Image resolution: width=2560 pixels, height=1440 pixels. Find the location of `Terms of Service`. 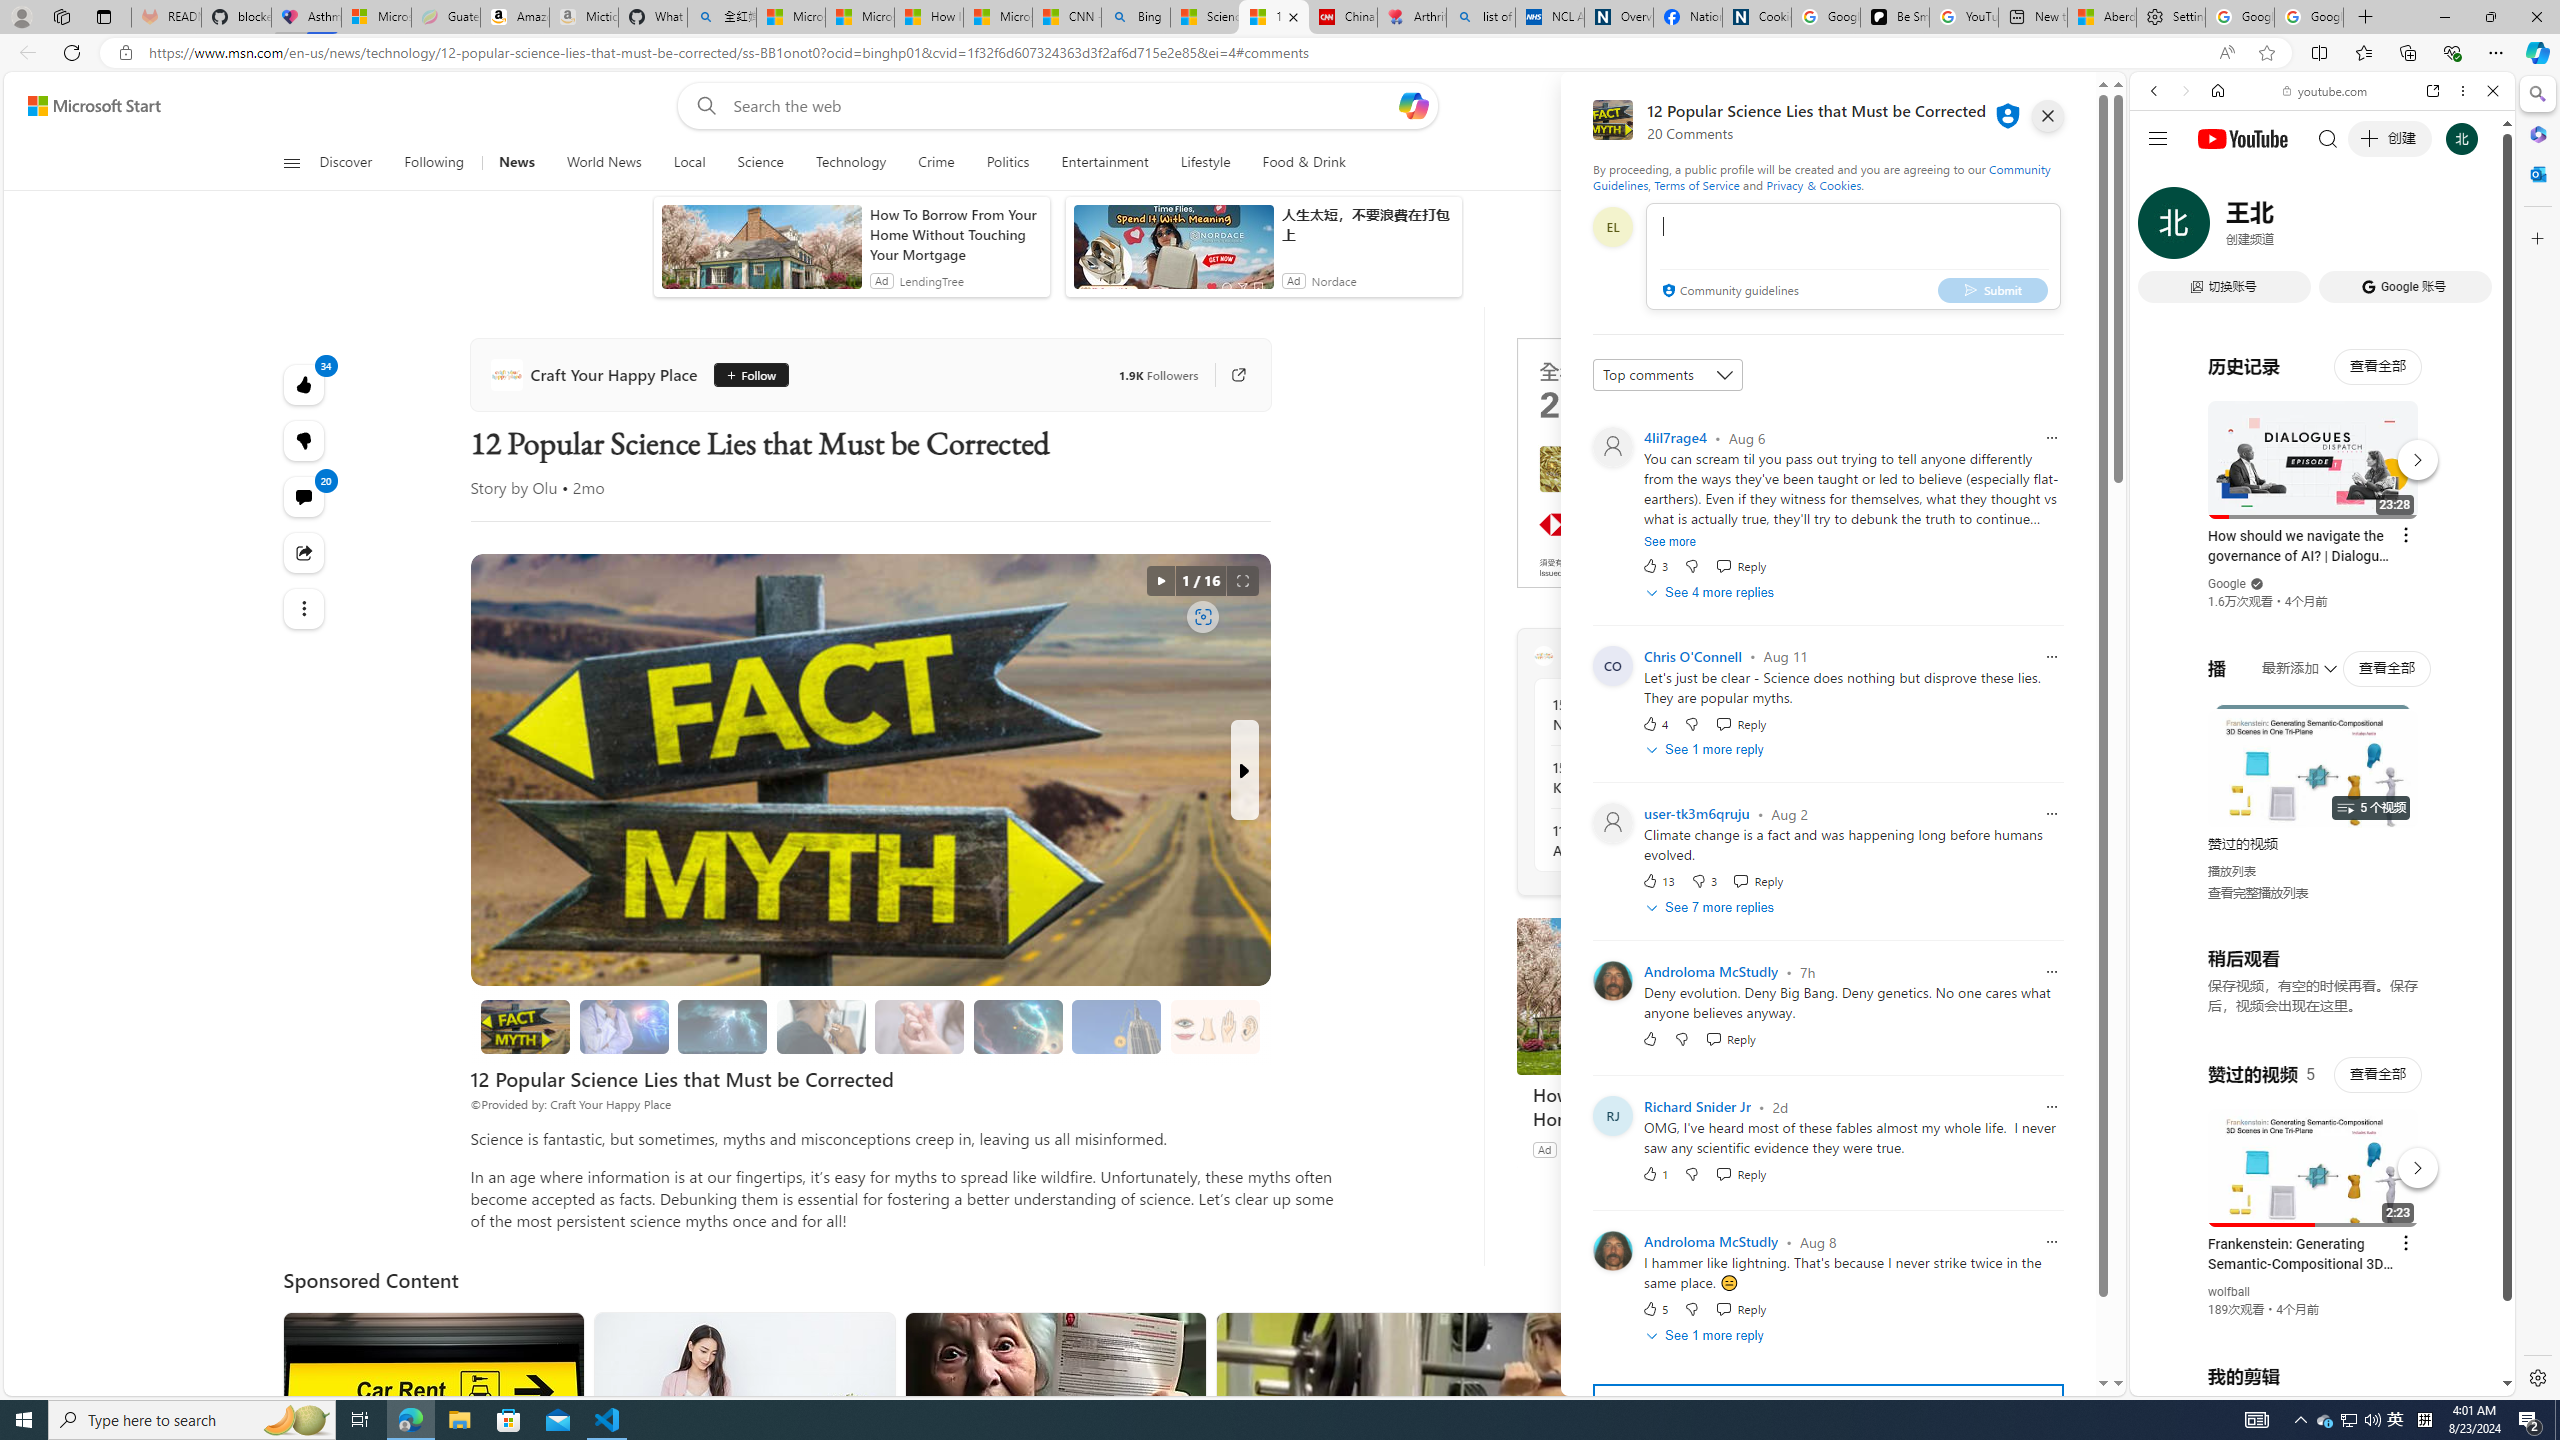

Terms of Service is located at coordinates (1696, 184).